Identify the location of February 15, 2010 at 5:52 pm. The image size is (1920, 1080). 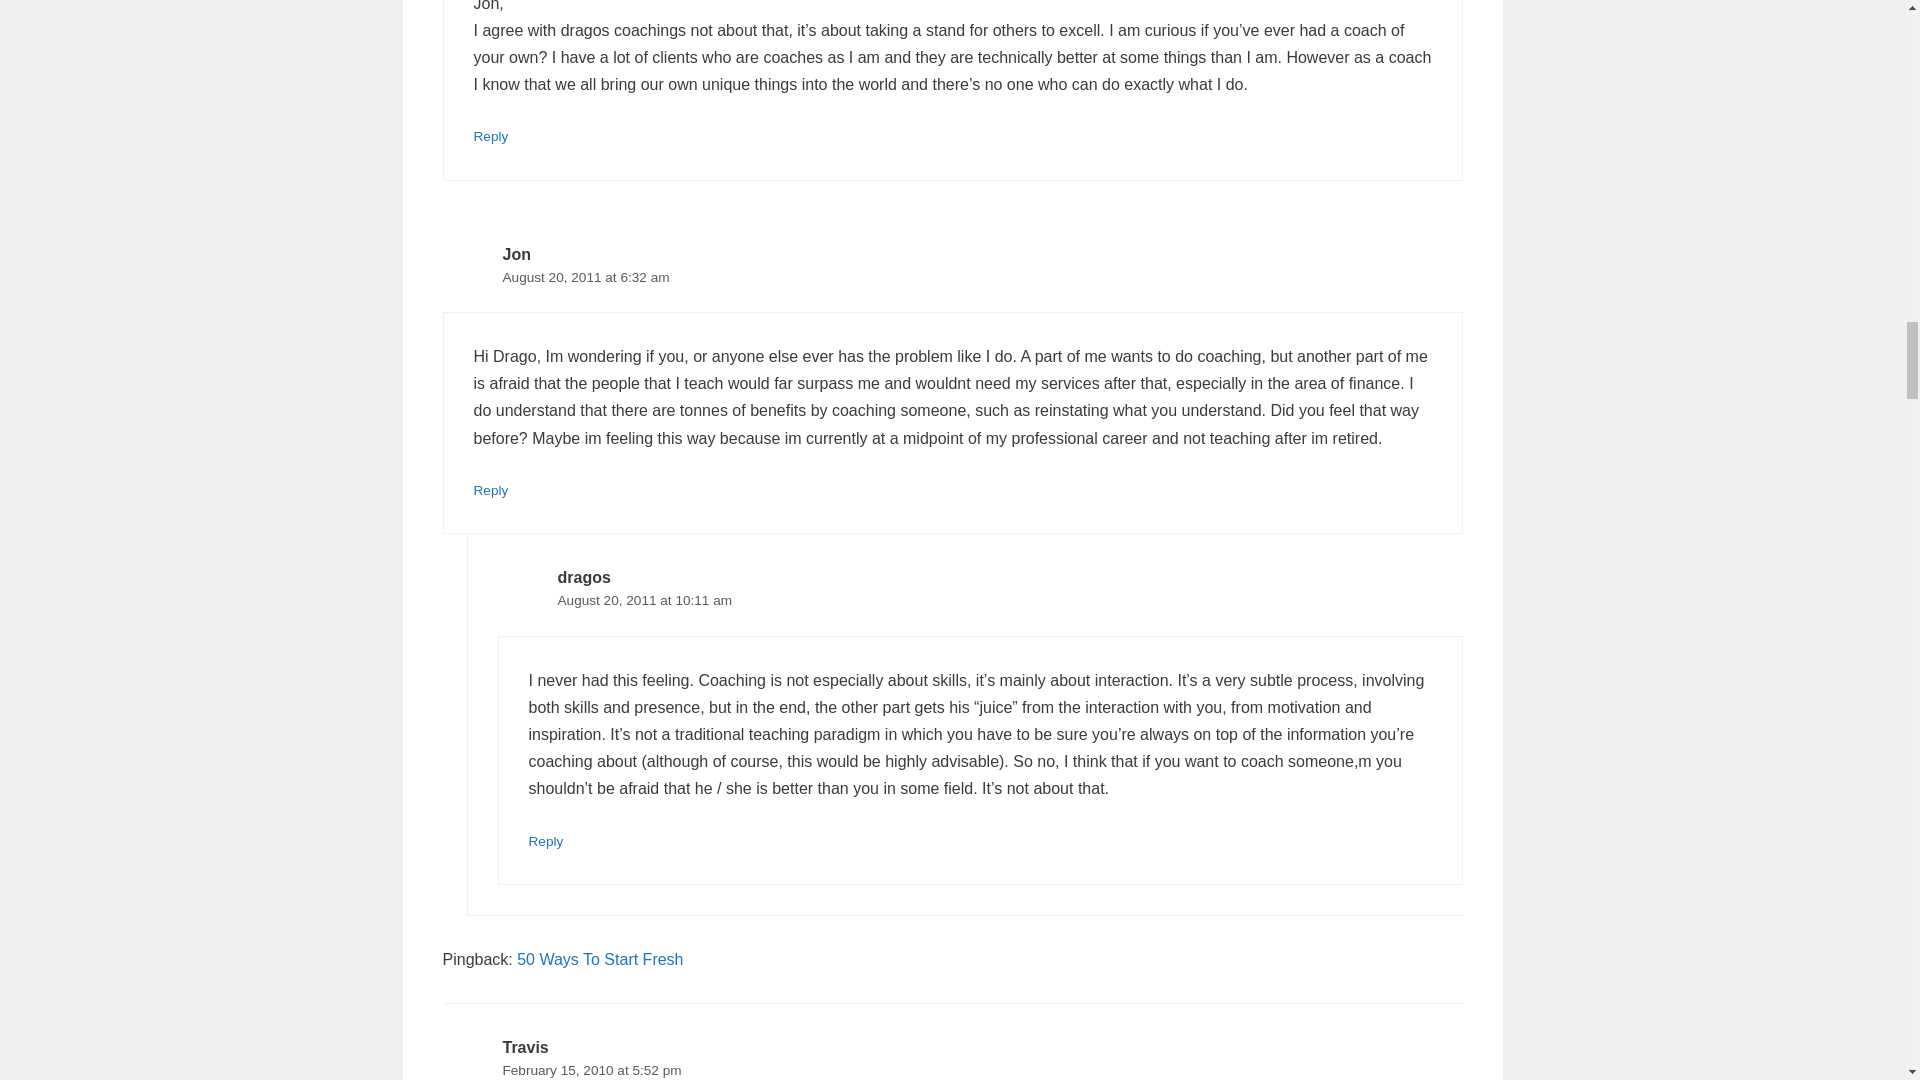
(591, 1070).